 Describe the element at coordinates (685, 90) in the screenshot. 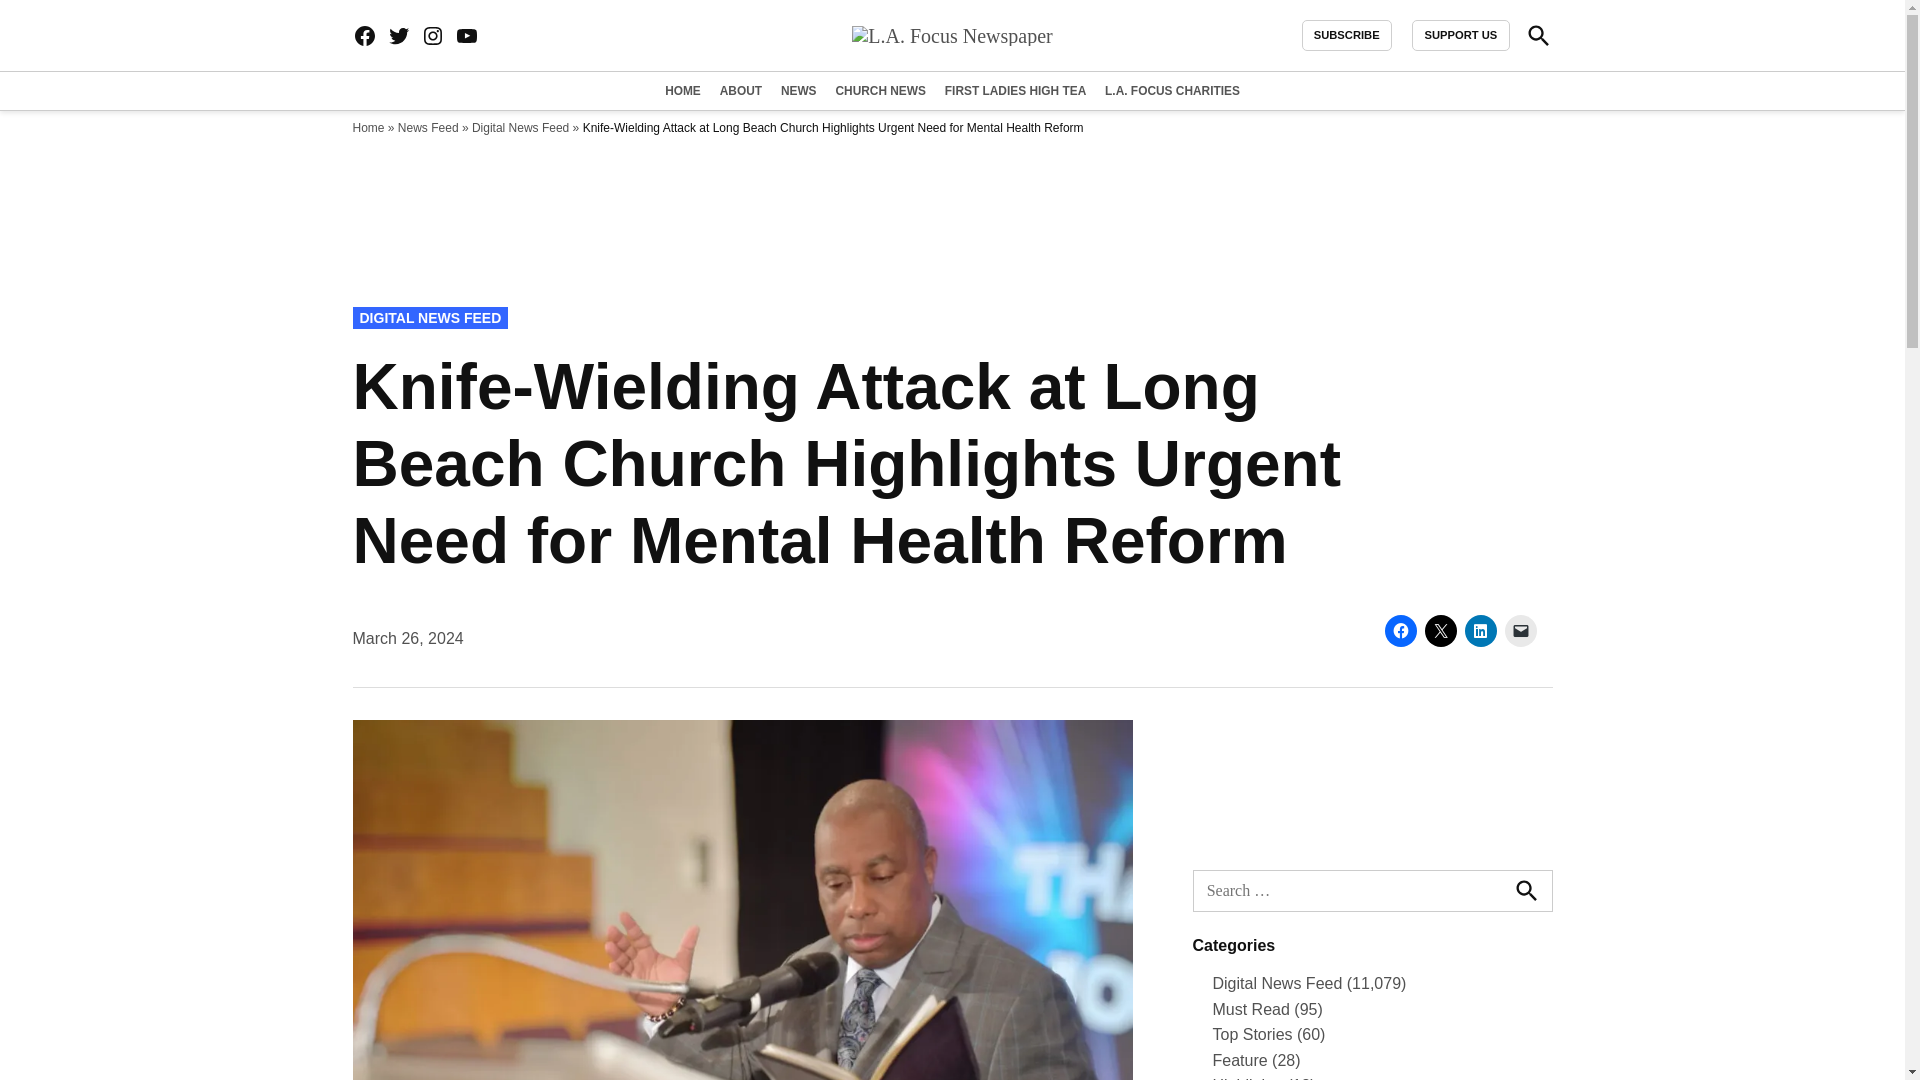

I see `HOME` at that location.